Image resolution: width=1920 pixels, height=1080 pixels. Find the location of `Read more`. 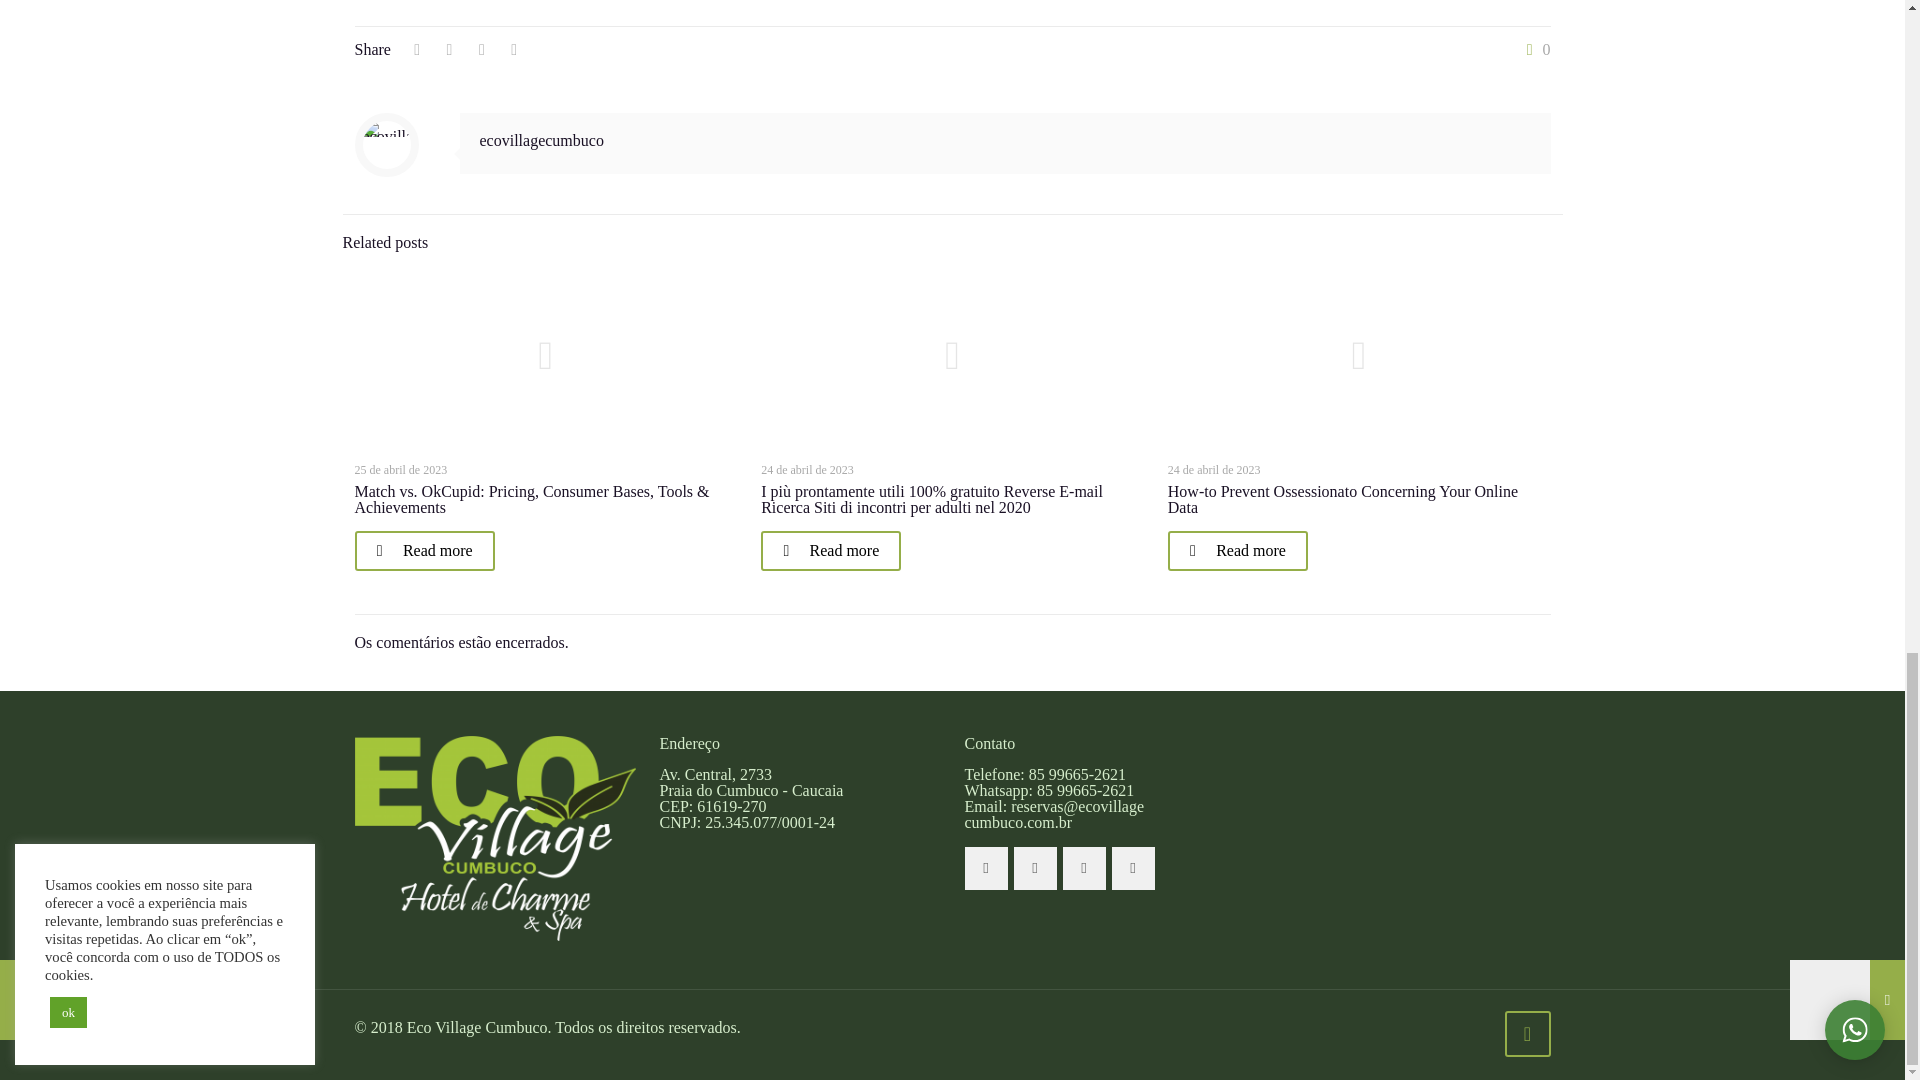

Read more is located at coordinates (1237, 551).